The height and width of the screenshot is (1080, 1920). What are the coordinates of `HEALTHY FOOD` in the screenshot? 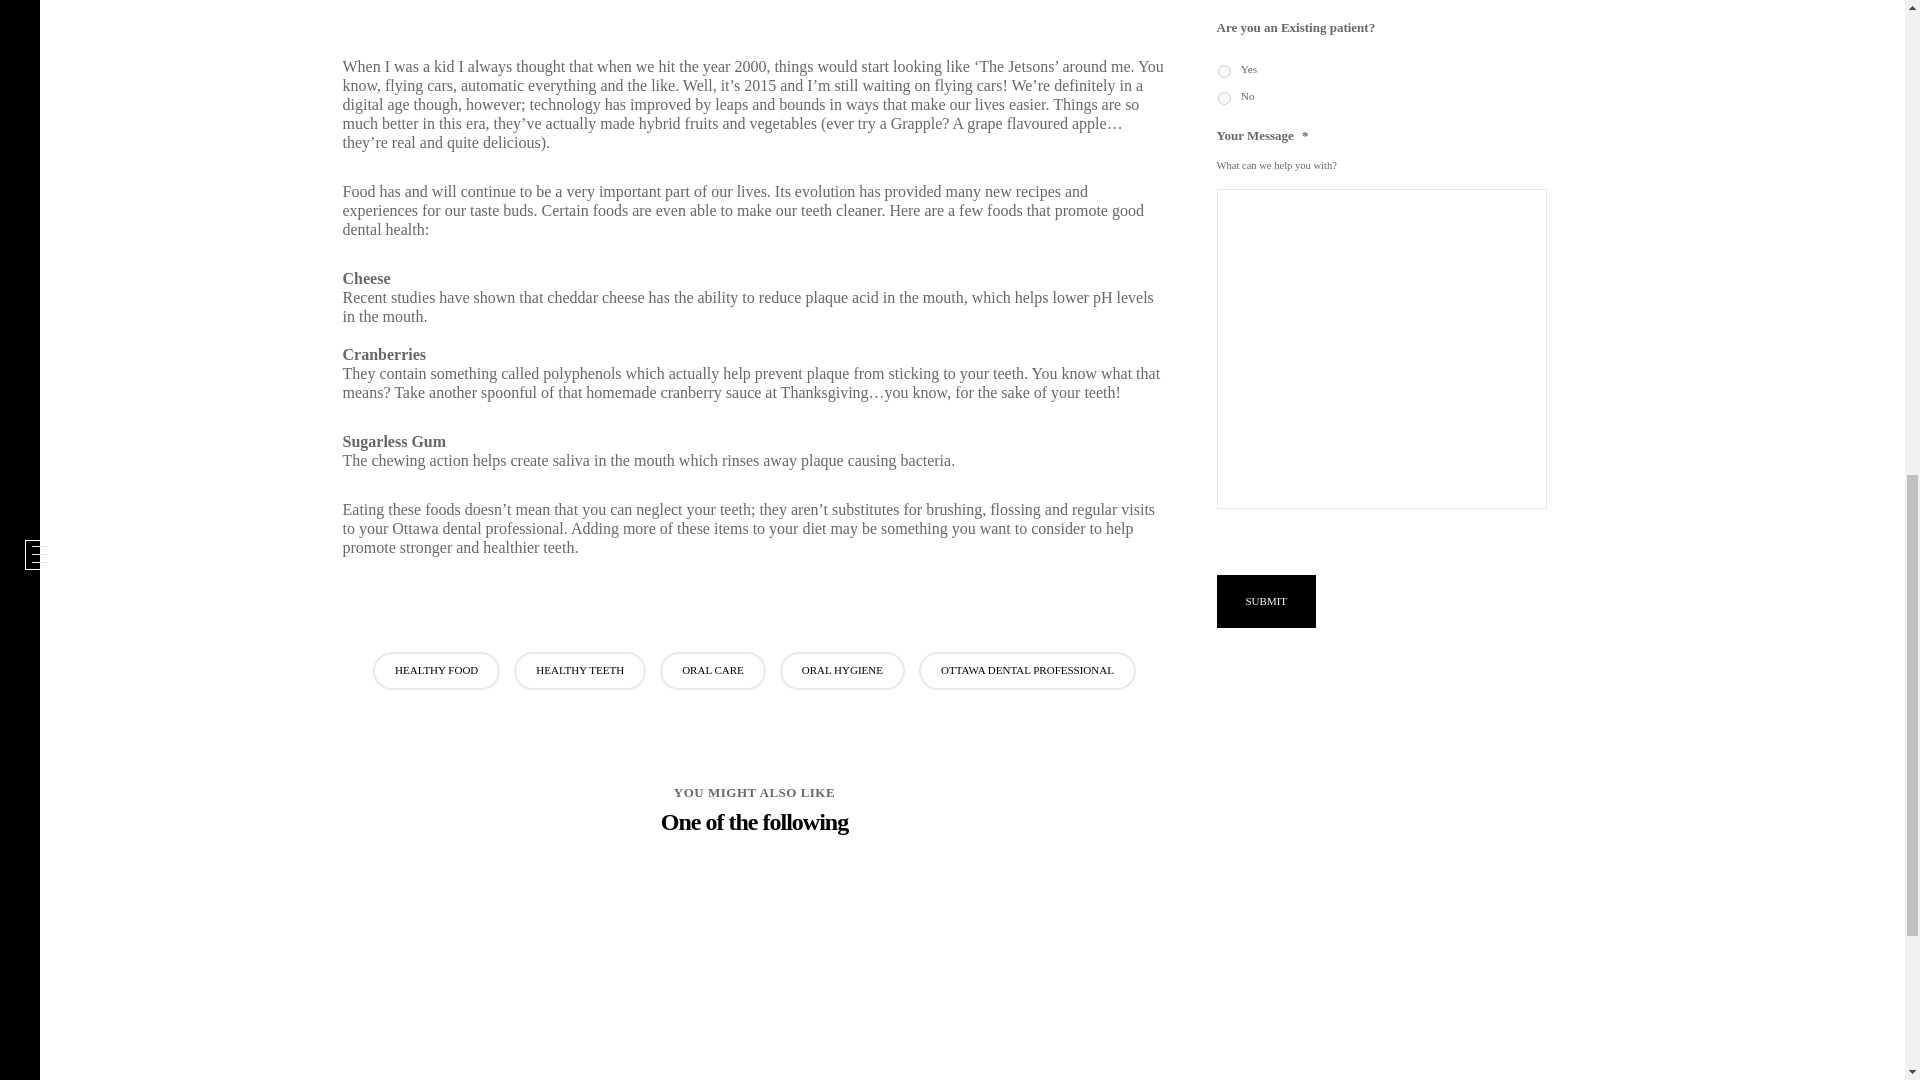 It's located at (436, 671).